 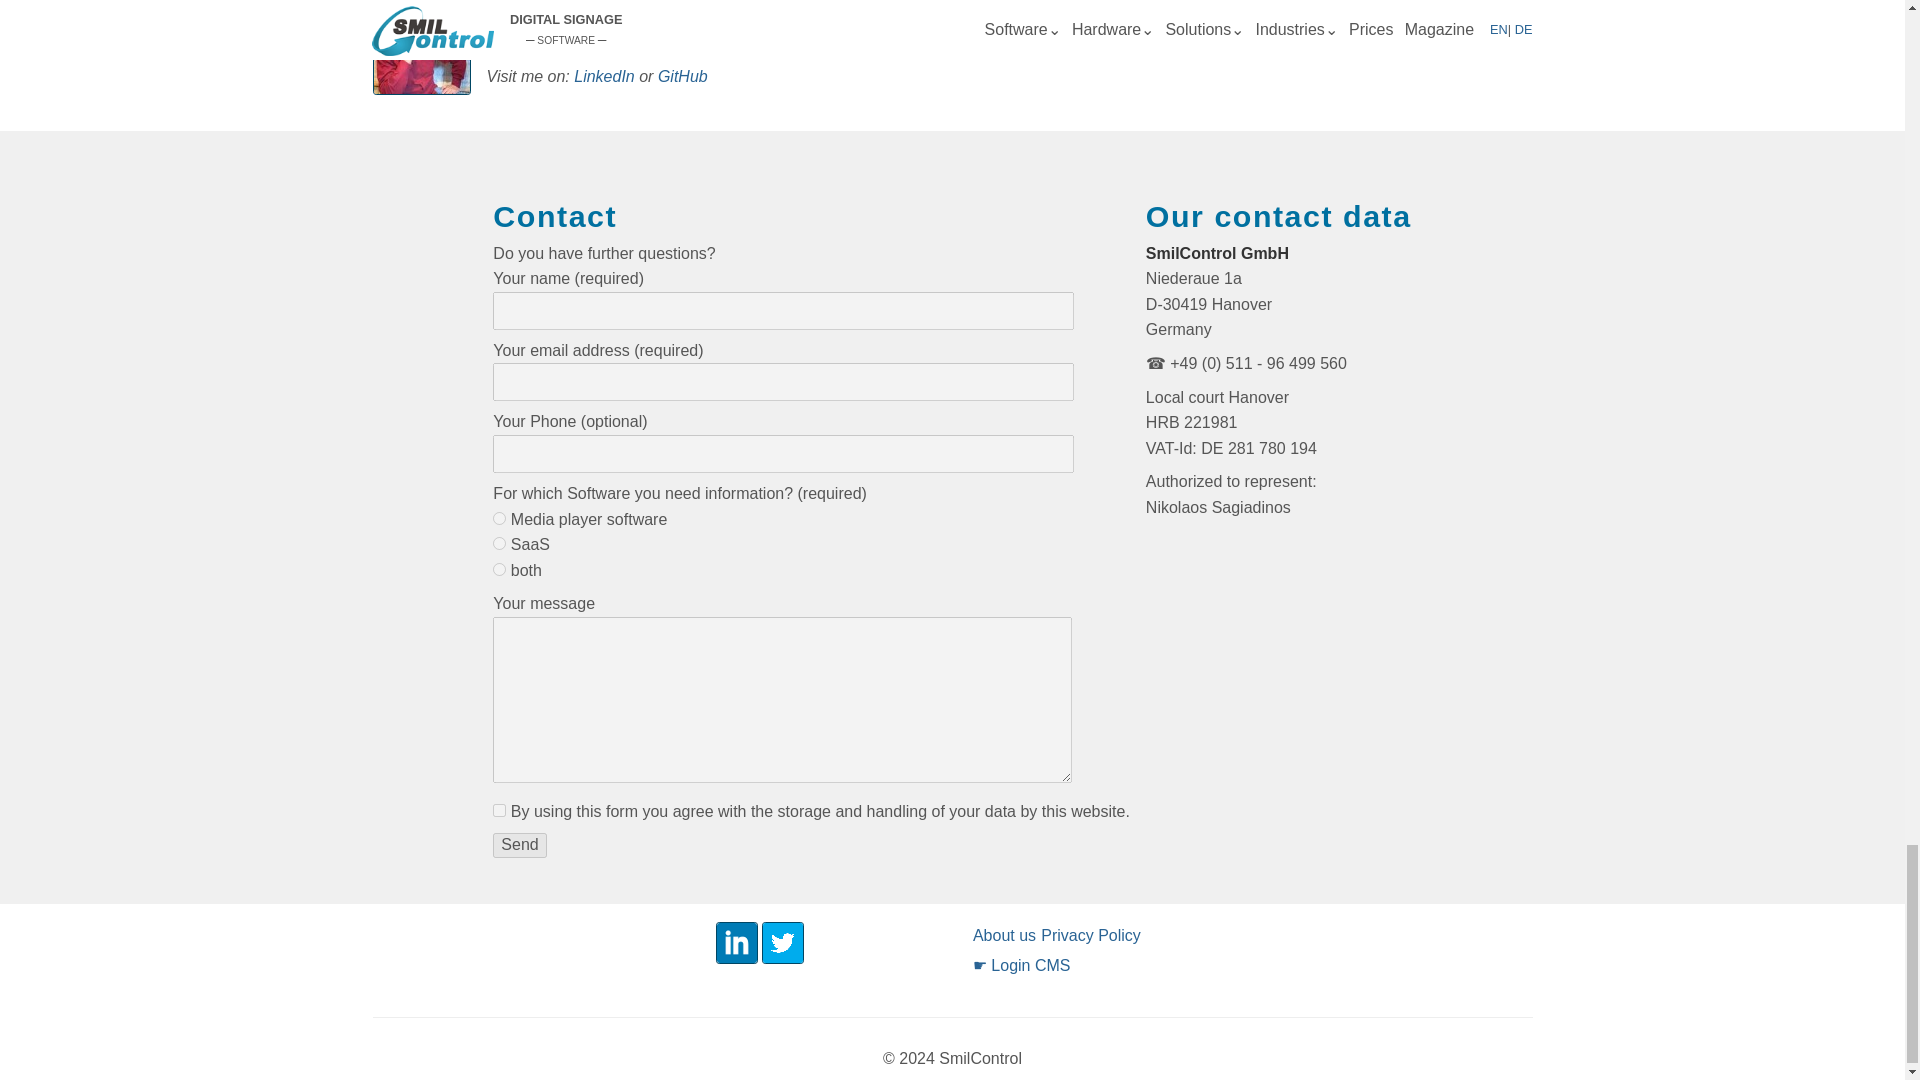 I want to click on 1, so click(x=500, y=810).